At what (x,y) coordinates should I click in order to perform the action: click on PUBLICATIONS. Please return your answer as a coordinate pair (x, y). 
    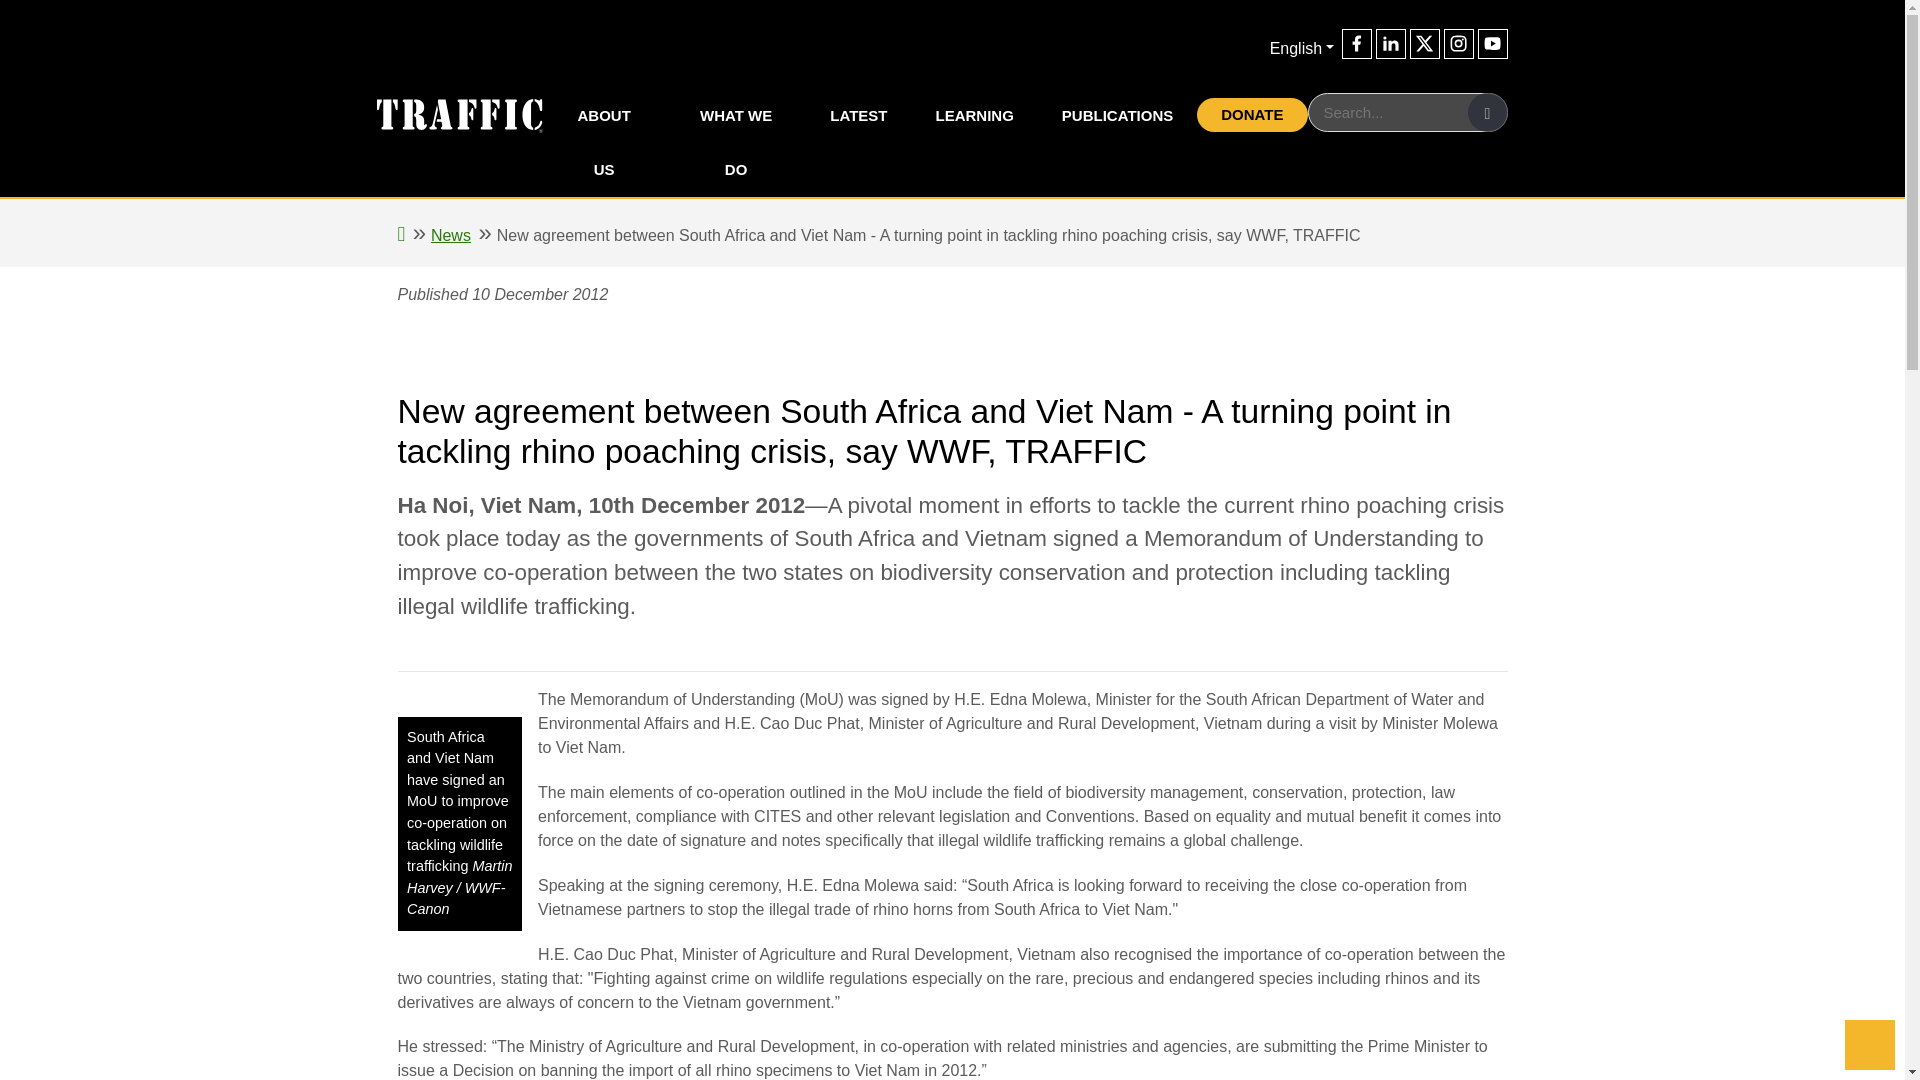
    Looking at the image, I should click on (1117, 115).